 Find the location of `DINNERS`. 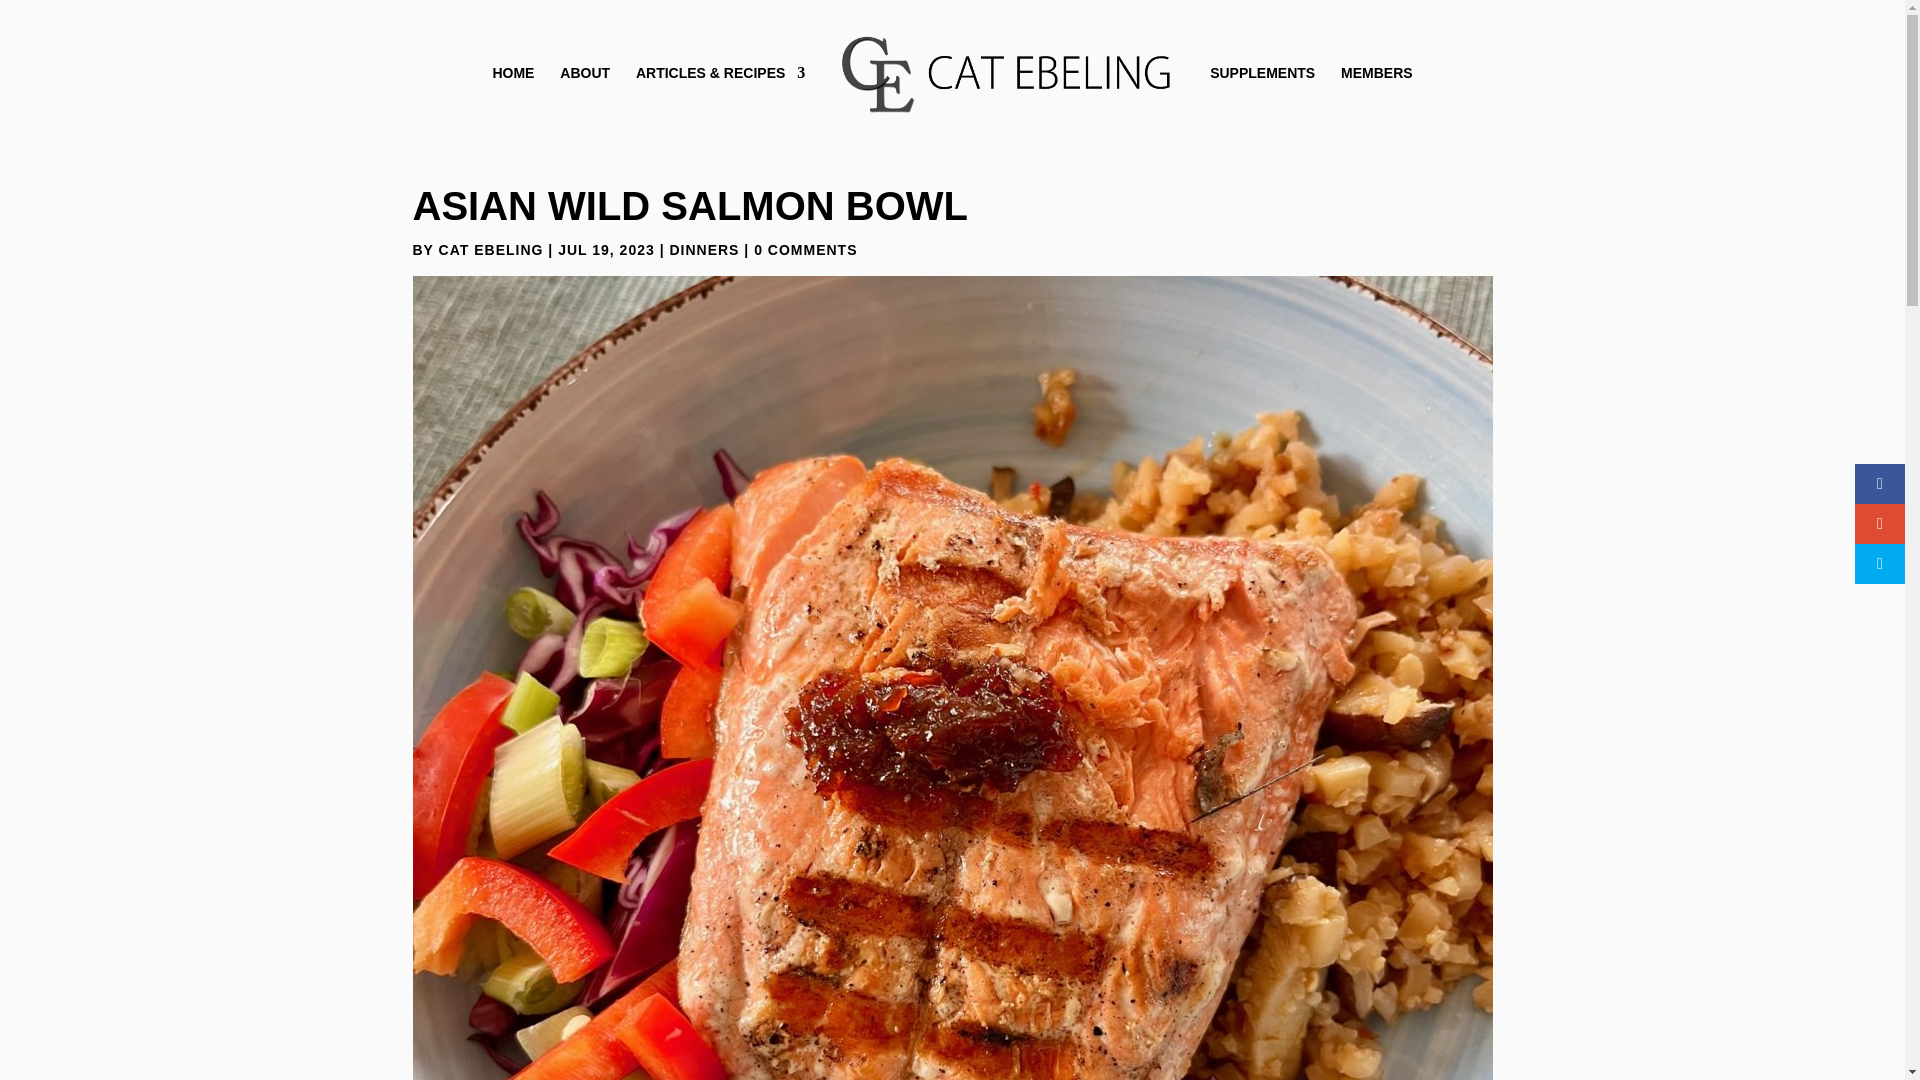

DINNERS is located at coordinates (704, 250).